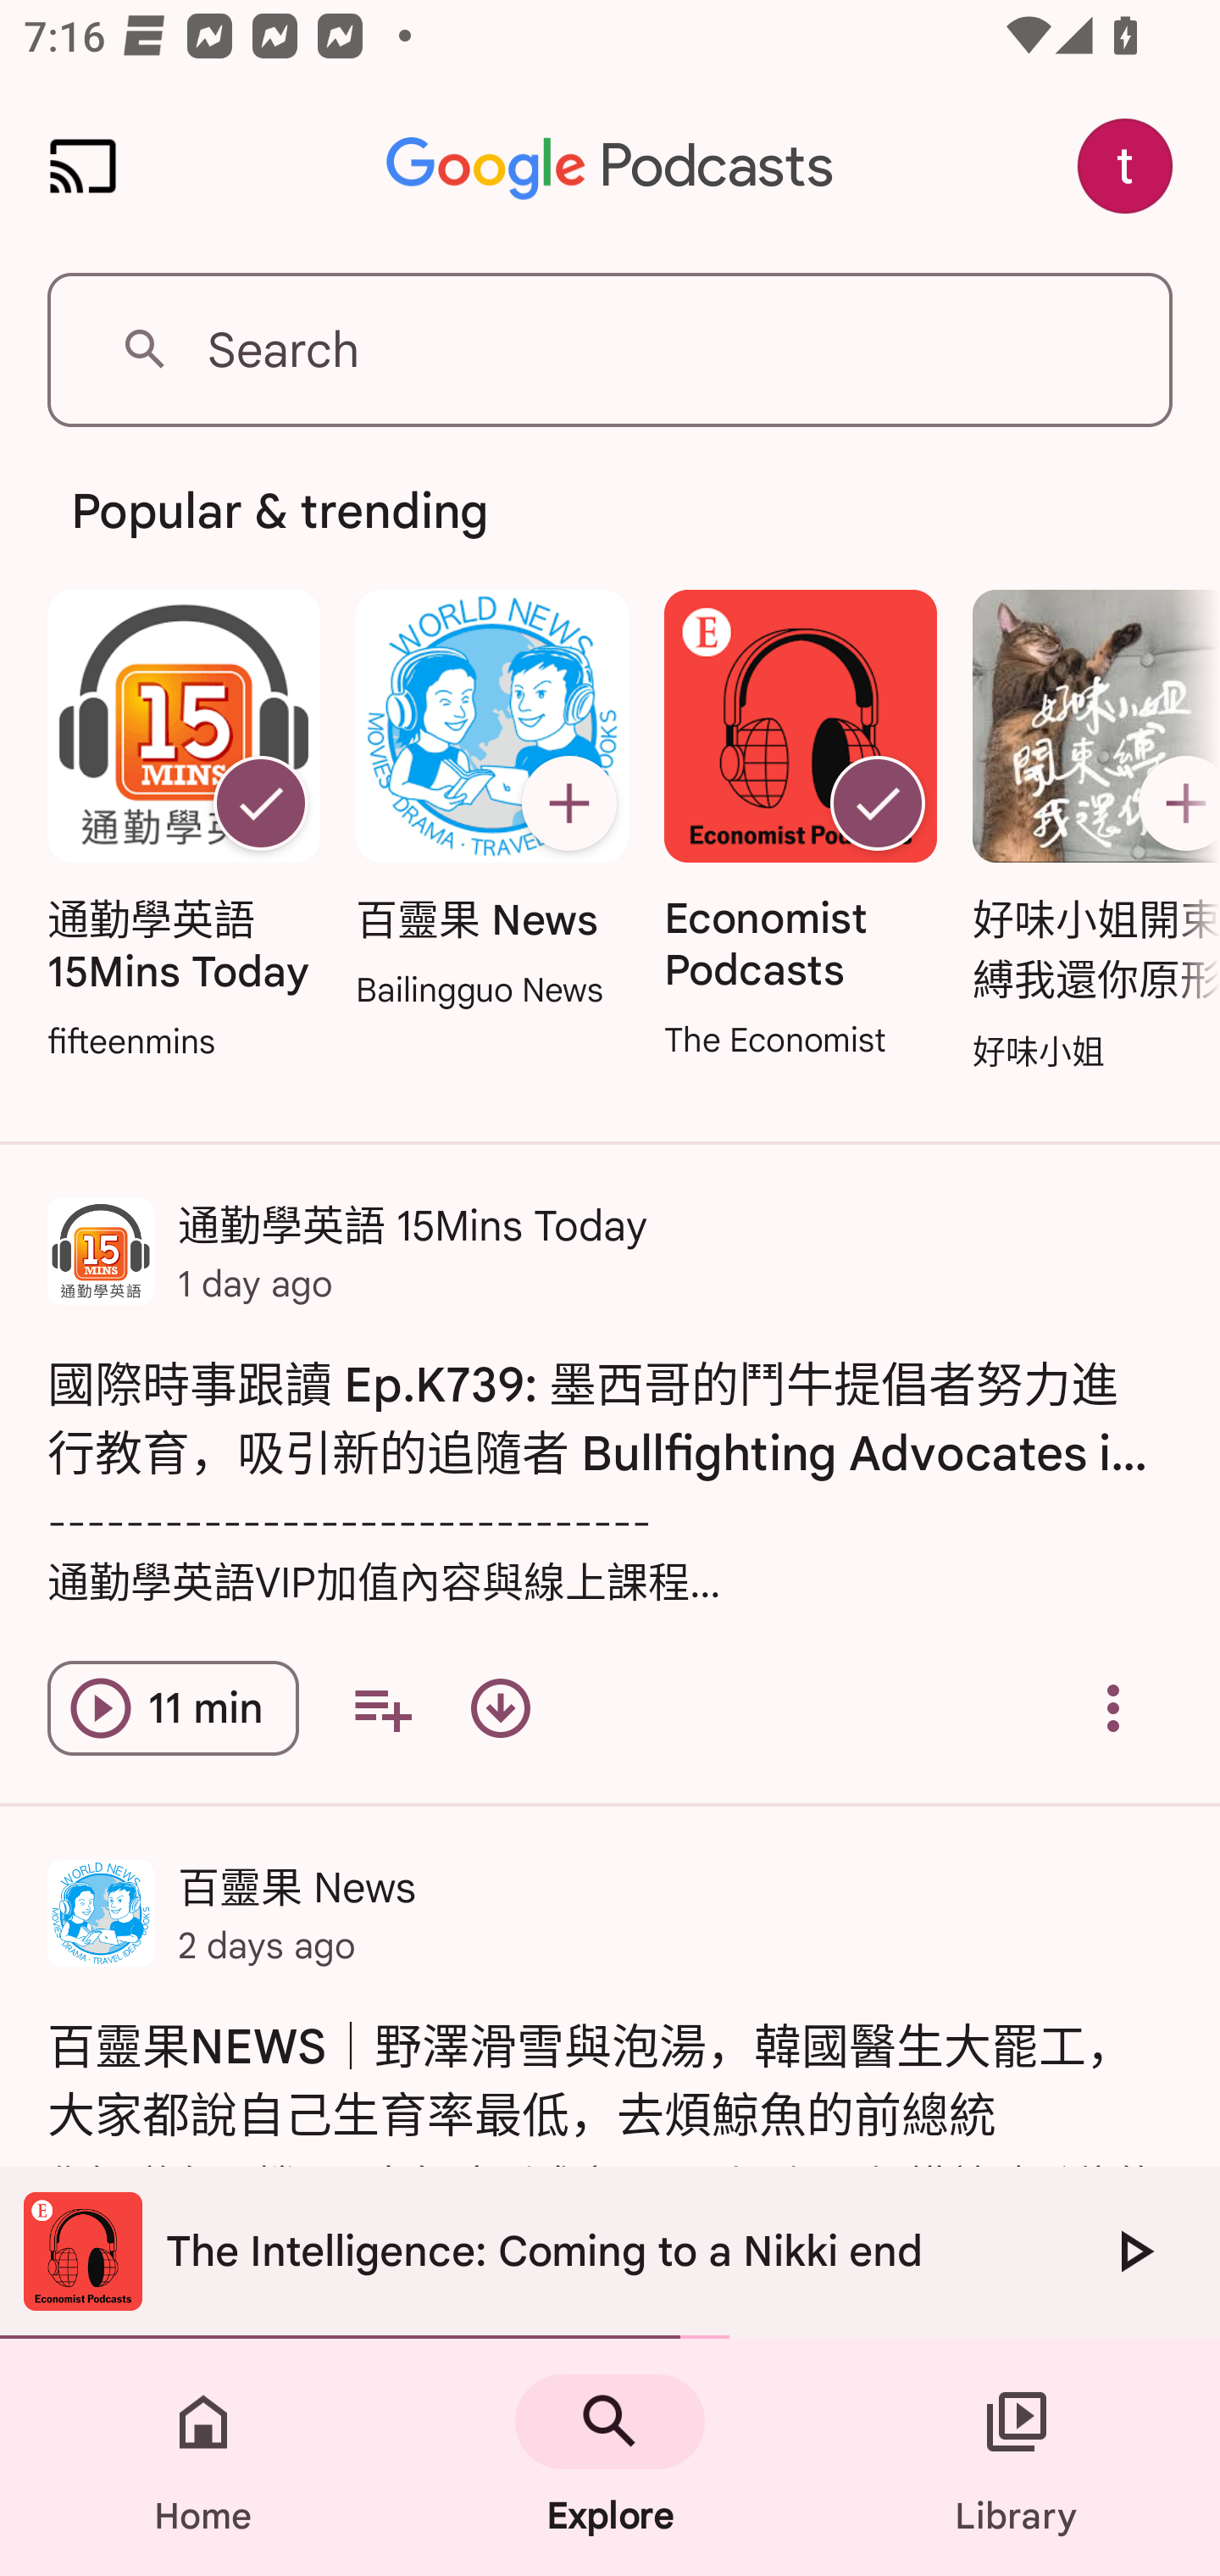 This screenshot has height=2576, width=1220. I want to click on Unsubscribe, so click(878, 803).